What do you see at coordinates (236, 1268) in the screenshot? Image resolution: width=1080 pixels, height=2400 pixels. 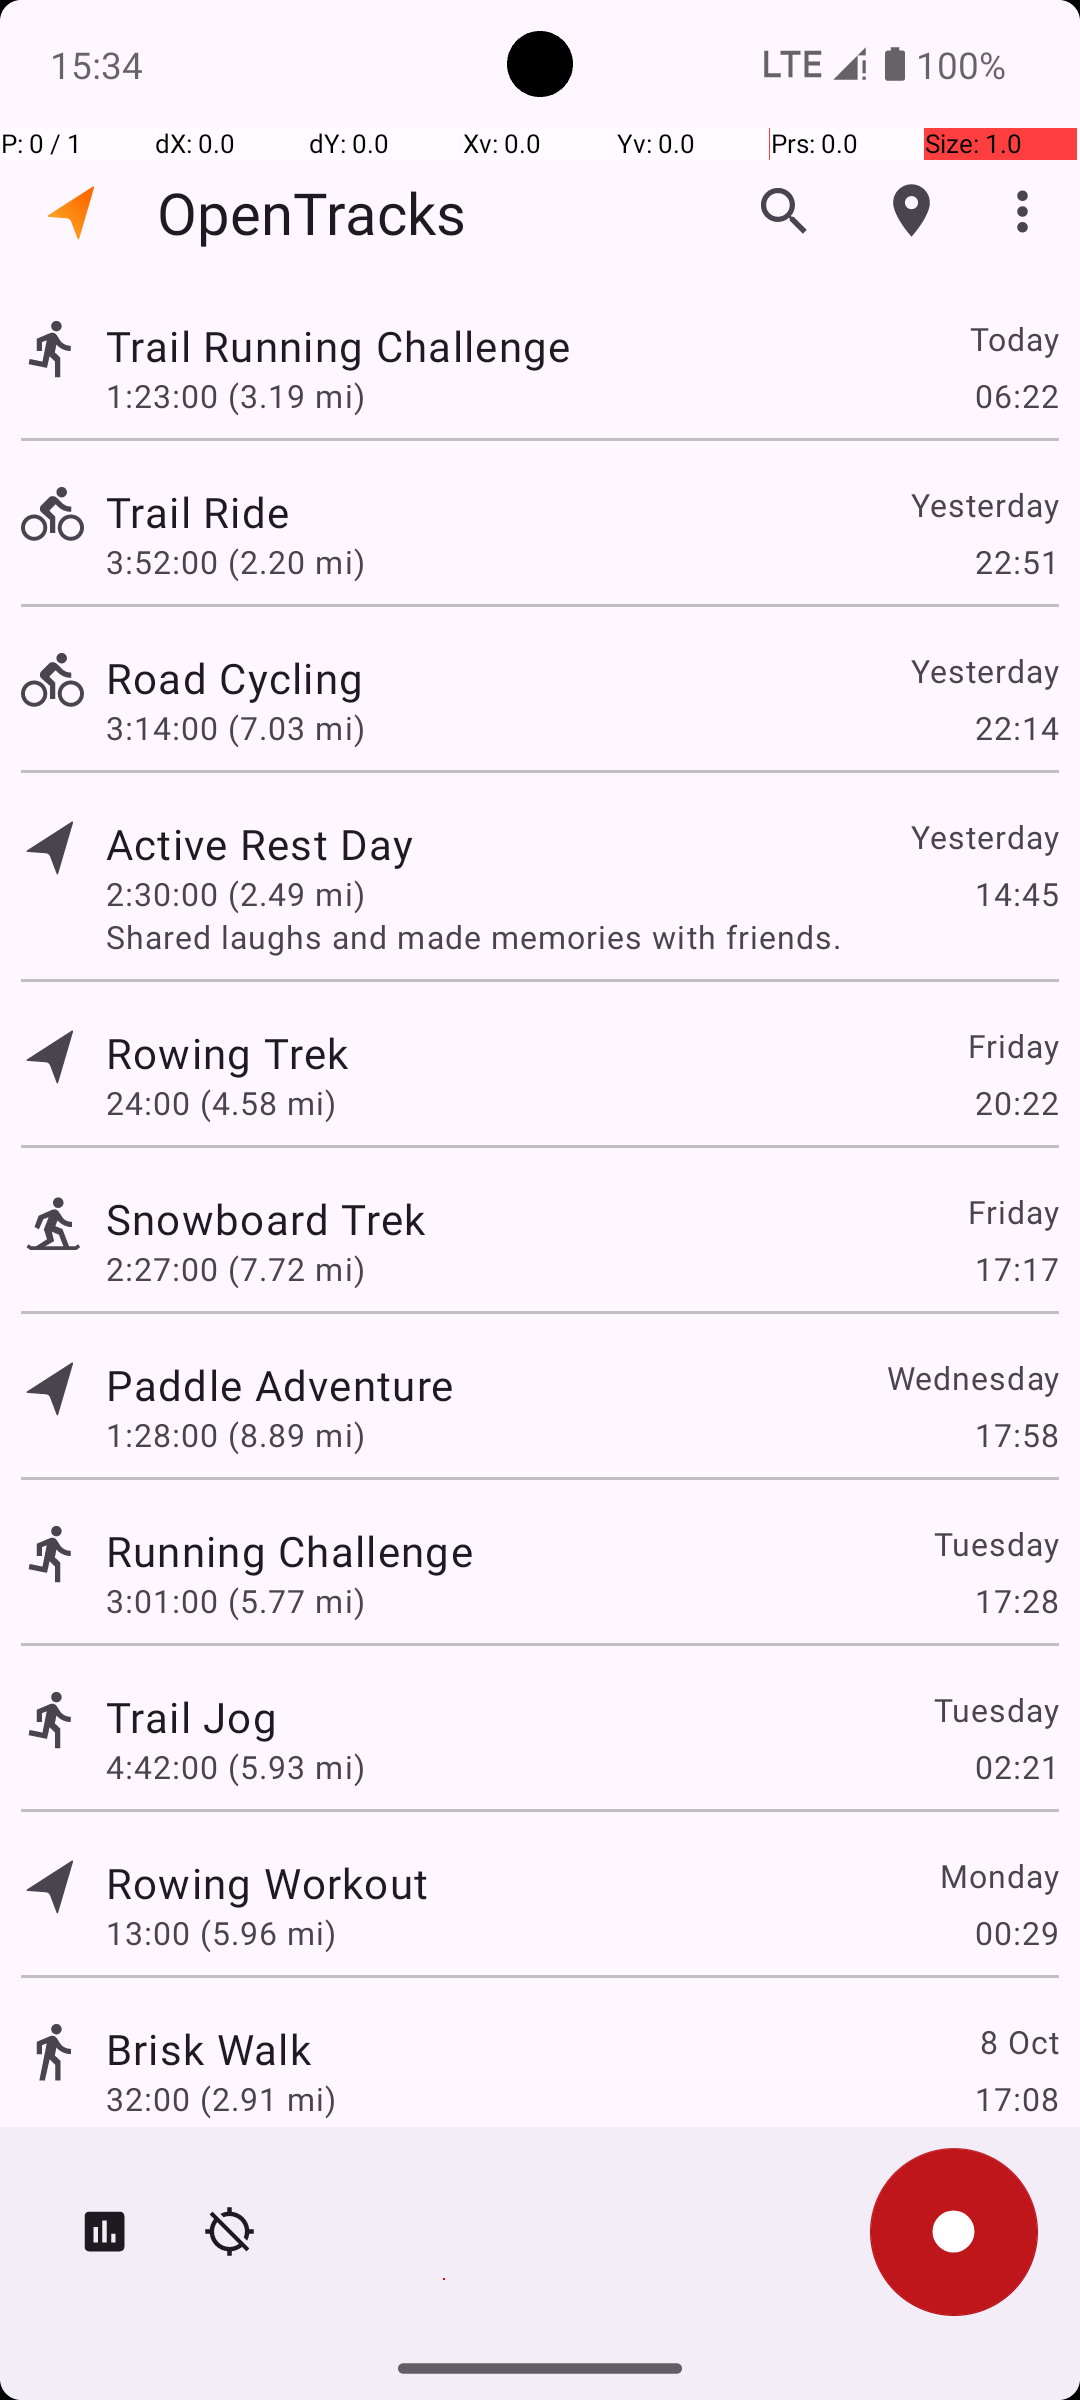 I see `2:27:00 (7.72 mi)` at bounding box center [236, 1268].